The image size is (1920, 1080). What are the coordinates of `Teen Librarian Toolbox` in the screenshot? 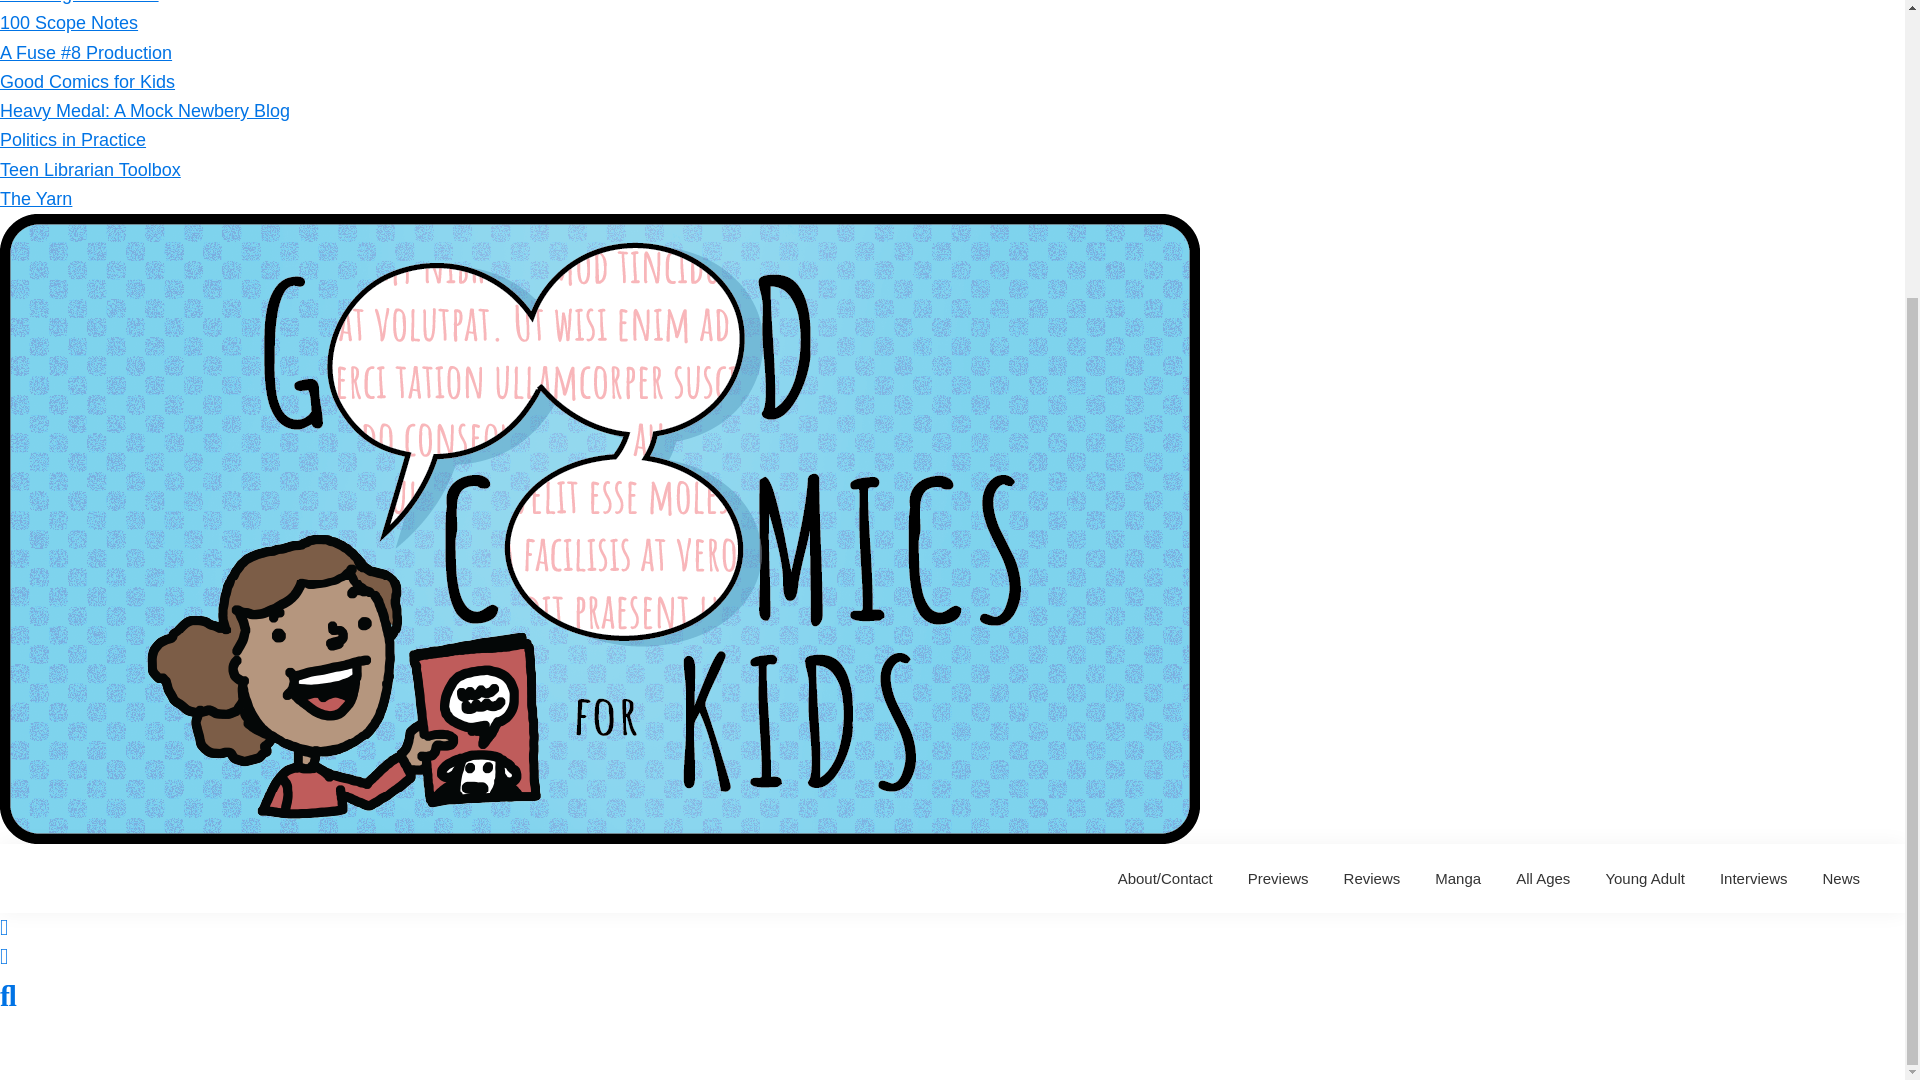 It's located at (90, 170).